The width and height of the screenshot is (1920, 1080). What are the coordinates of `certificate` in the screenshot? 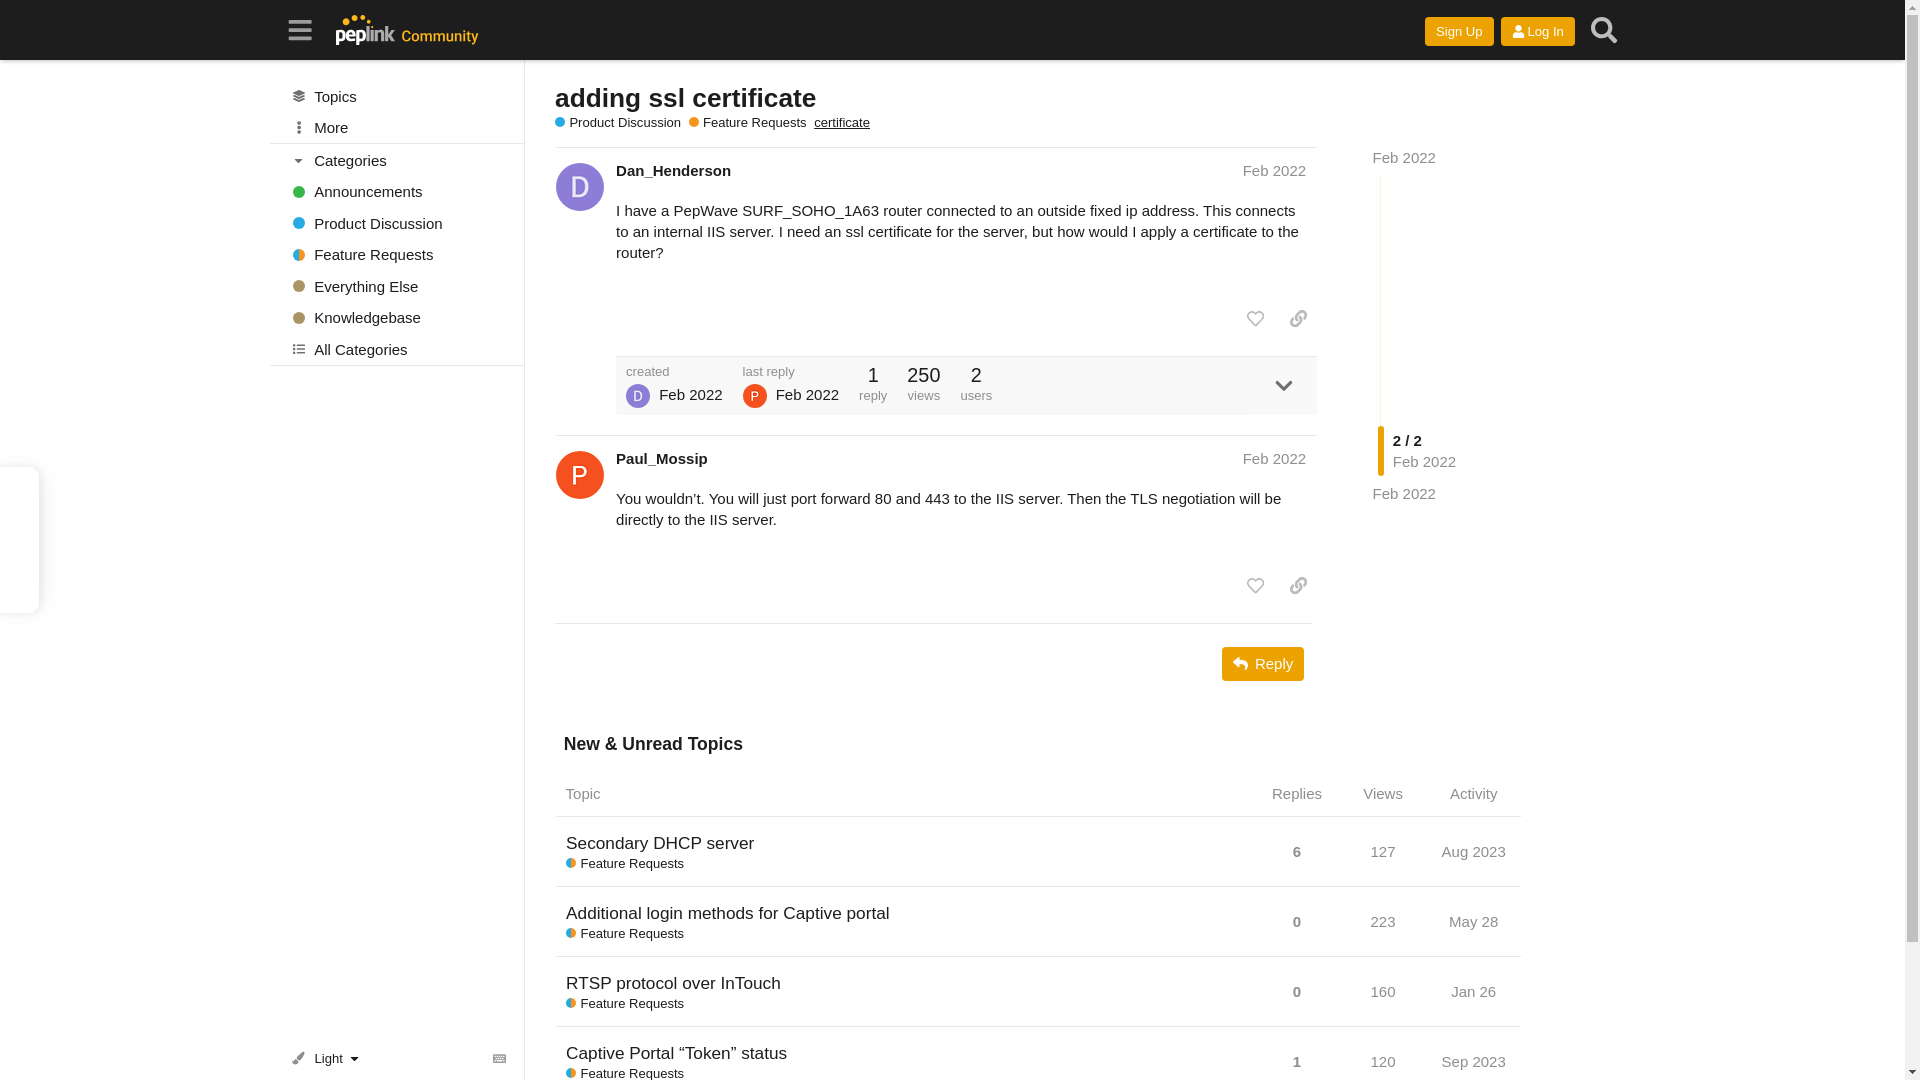 It's located at (842, 122).